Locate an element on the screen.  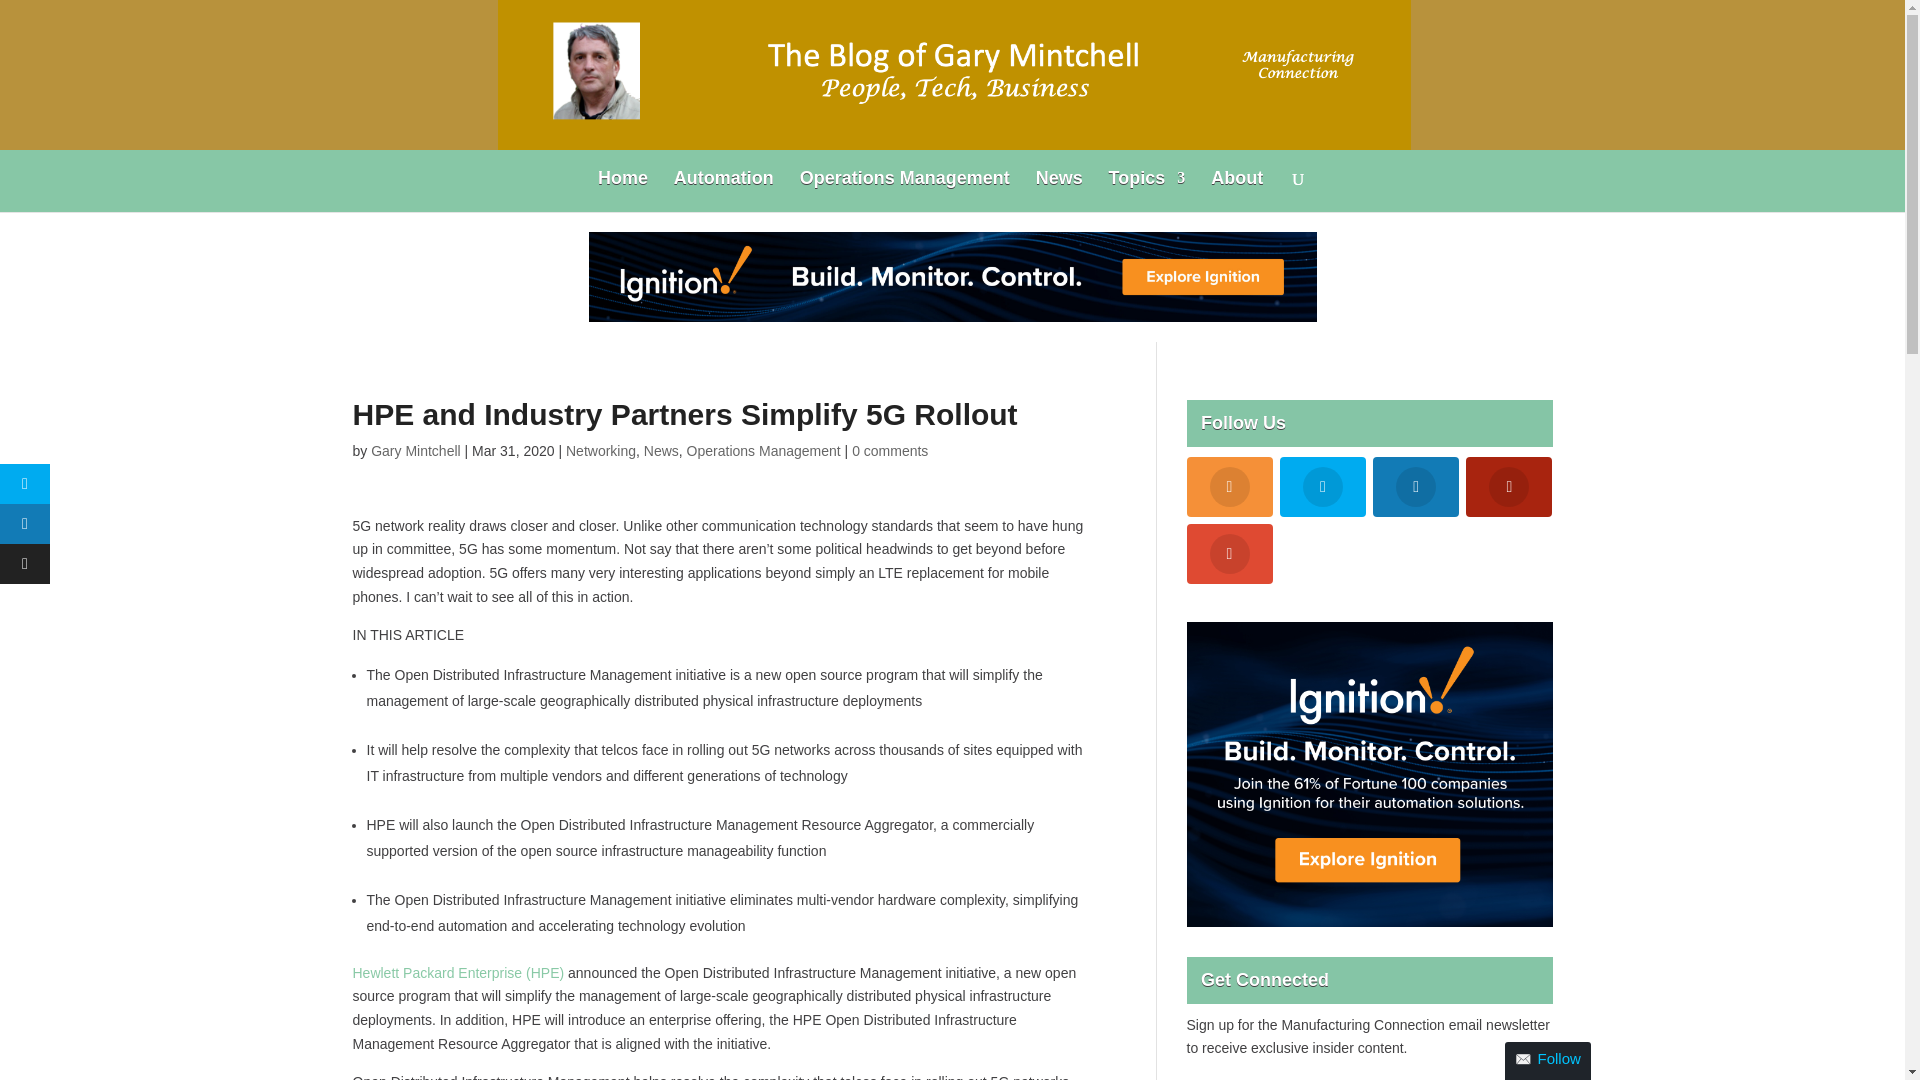
Gary Mintchell is located at coordinates (415, 450).